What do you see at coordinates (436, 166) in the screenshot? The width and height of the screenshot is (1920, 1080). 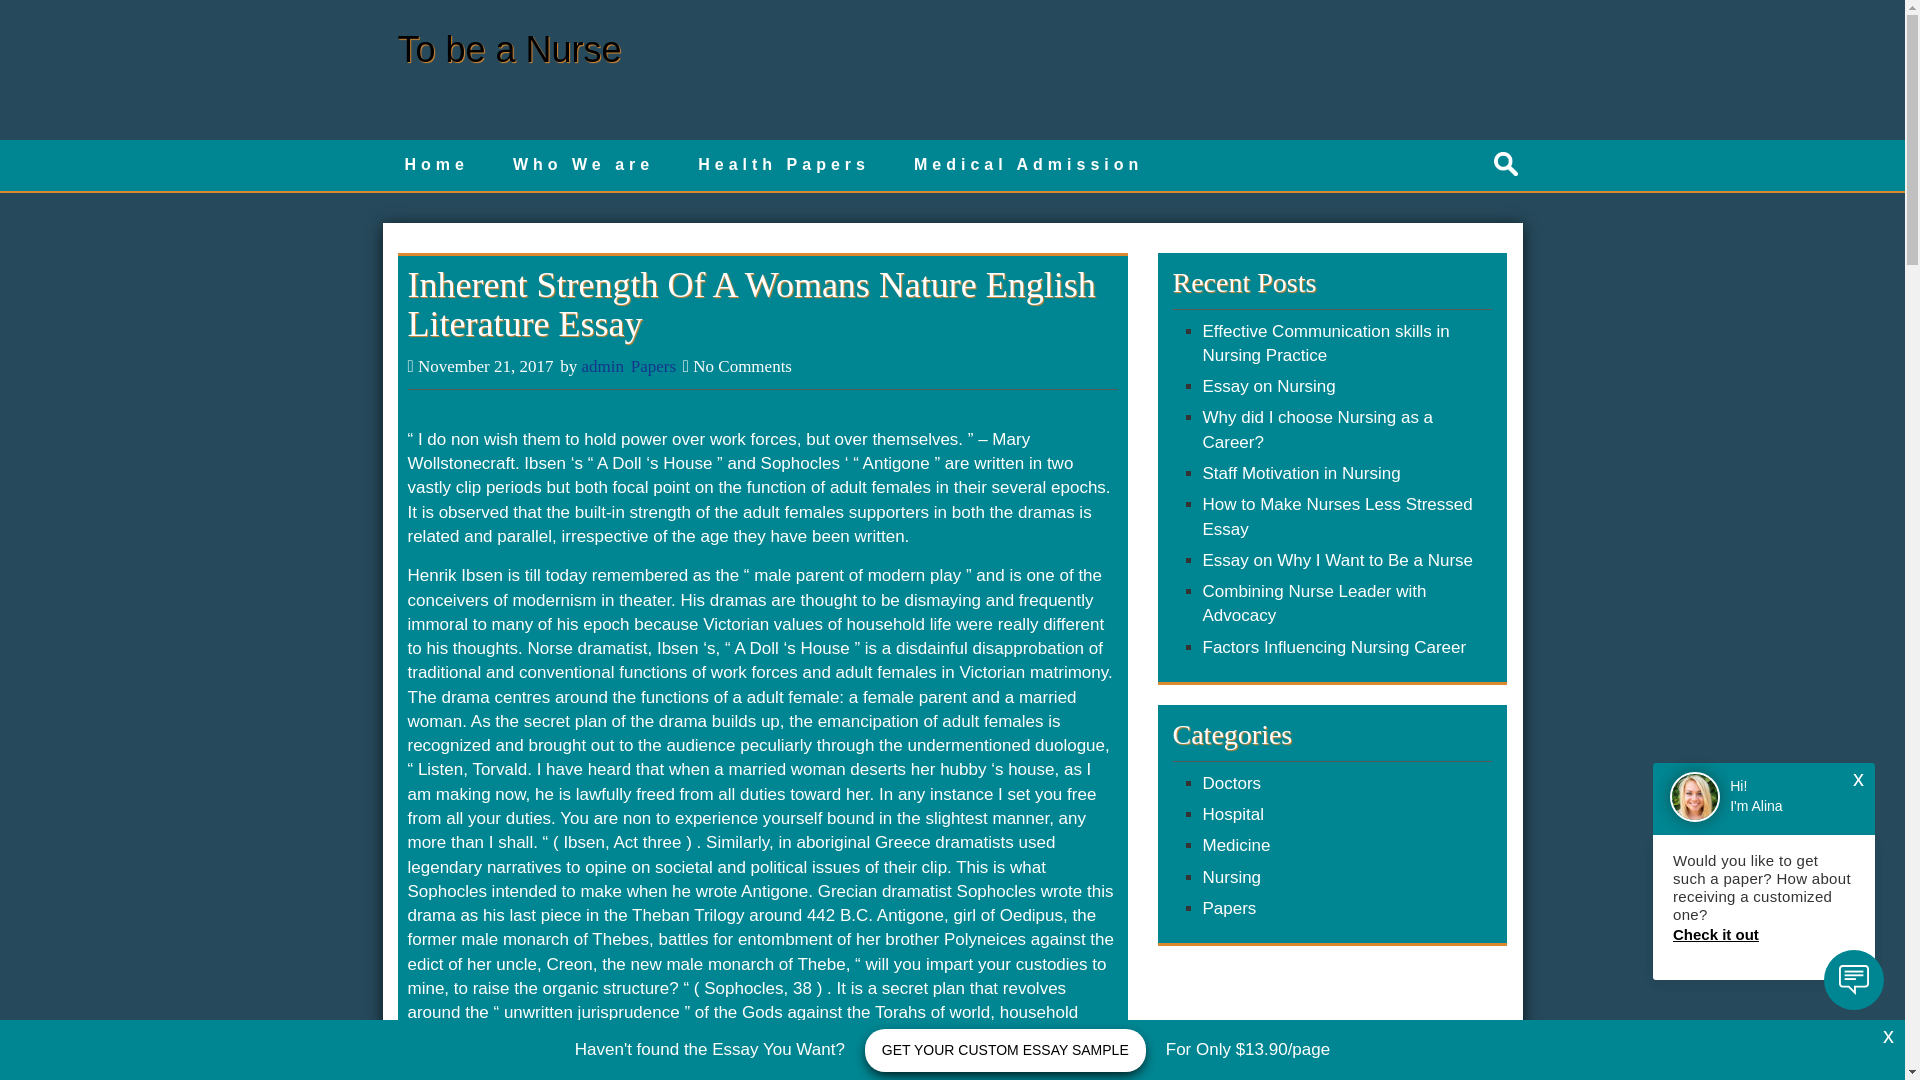 I see `Home` at bounding box center [436, 166].